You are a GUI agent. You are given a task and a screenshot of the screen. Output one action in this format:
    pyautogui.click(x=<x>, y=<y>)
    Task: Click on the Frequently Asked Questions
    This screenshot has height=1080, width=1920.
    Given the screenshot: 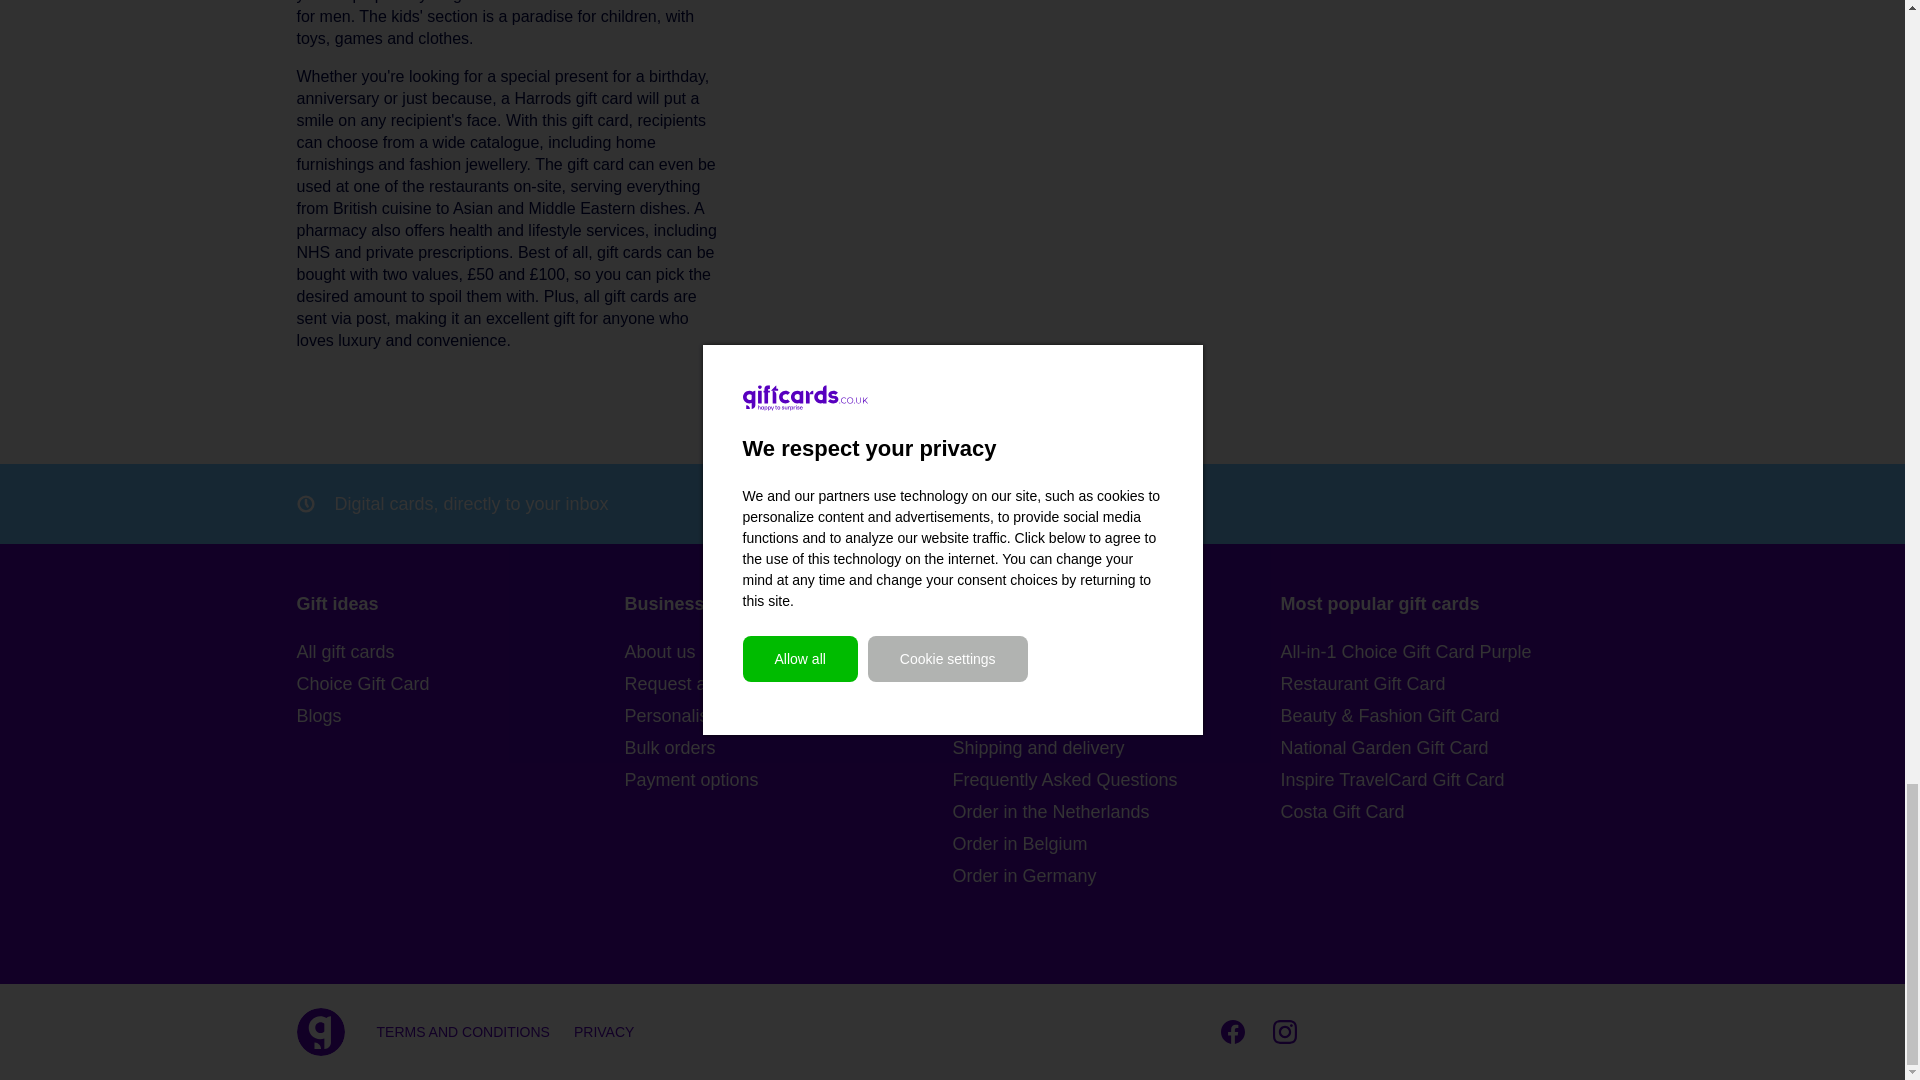 What is the action you would take?
    pyautogui.click(x=1116, y=779)
    